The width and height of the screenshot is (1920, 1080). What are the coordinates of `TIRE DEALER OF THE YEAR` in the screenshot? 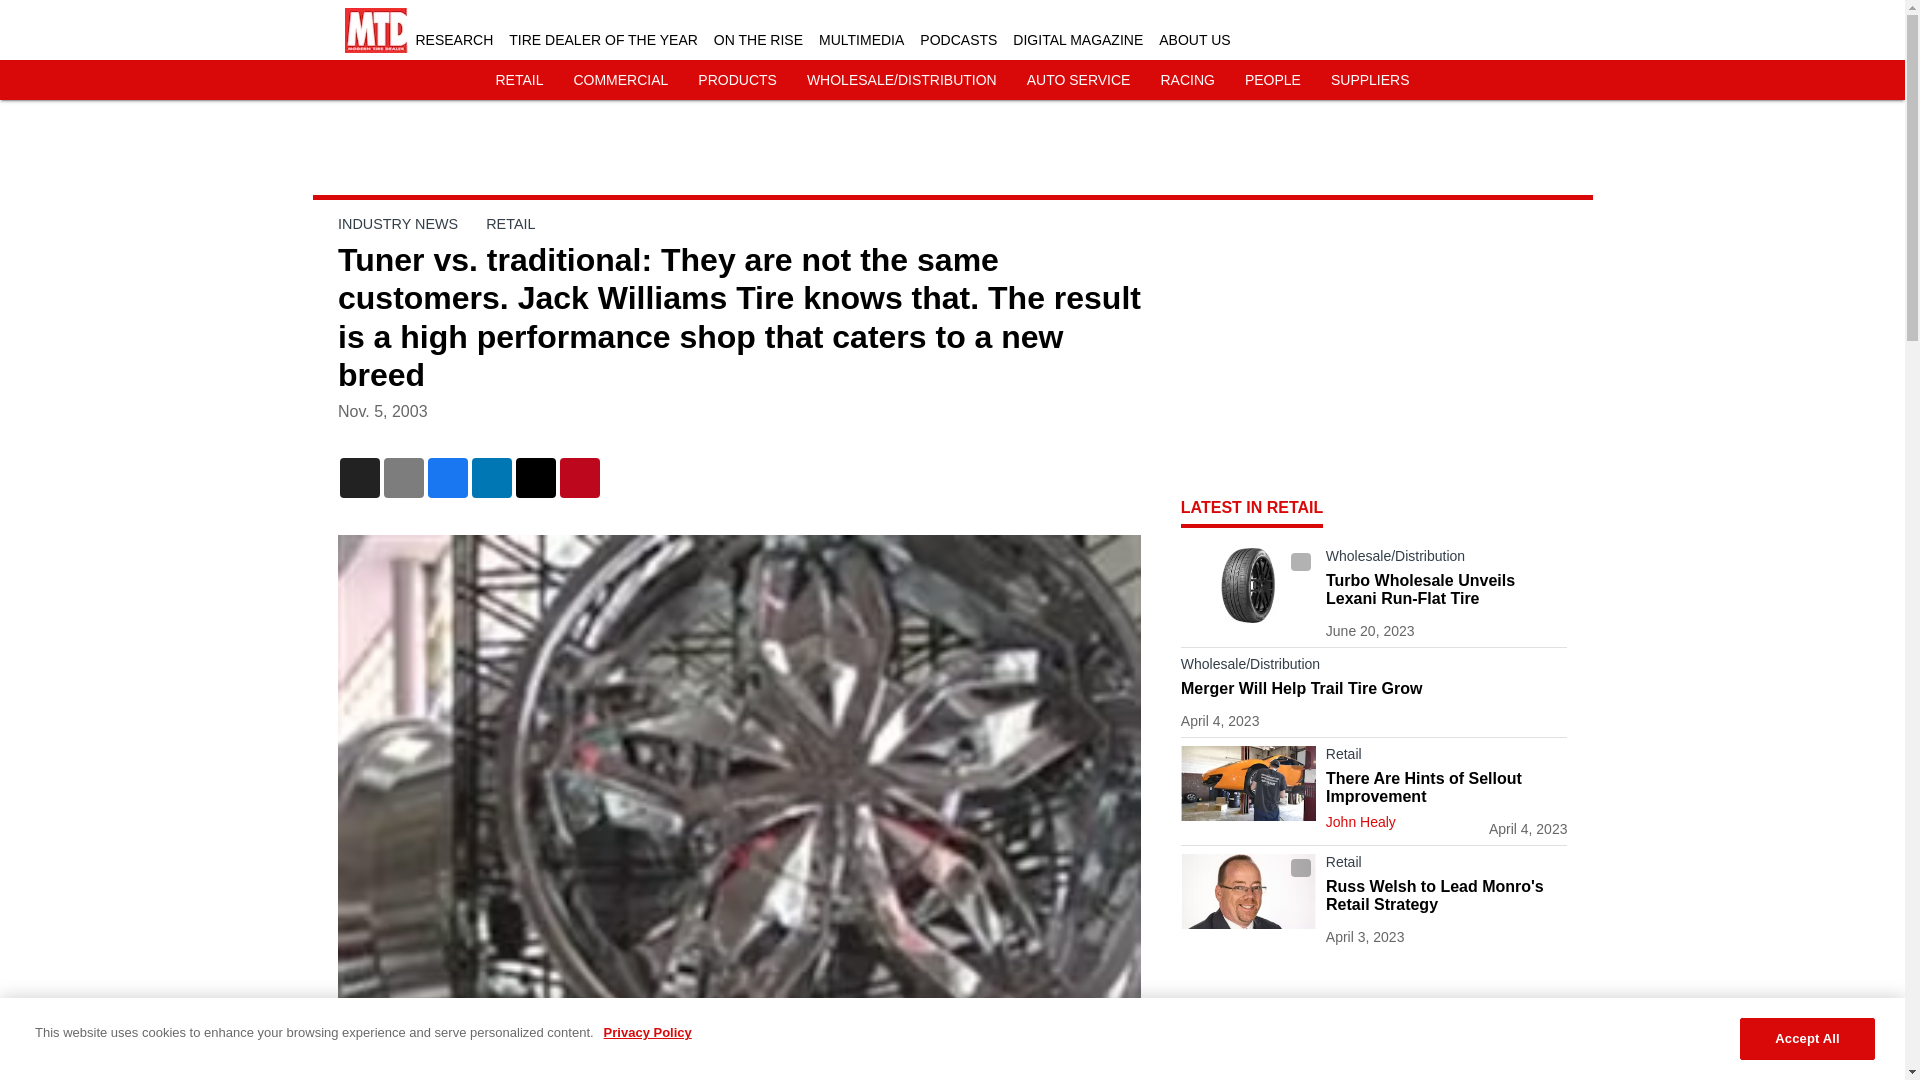 It's located at (603, 40).